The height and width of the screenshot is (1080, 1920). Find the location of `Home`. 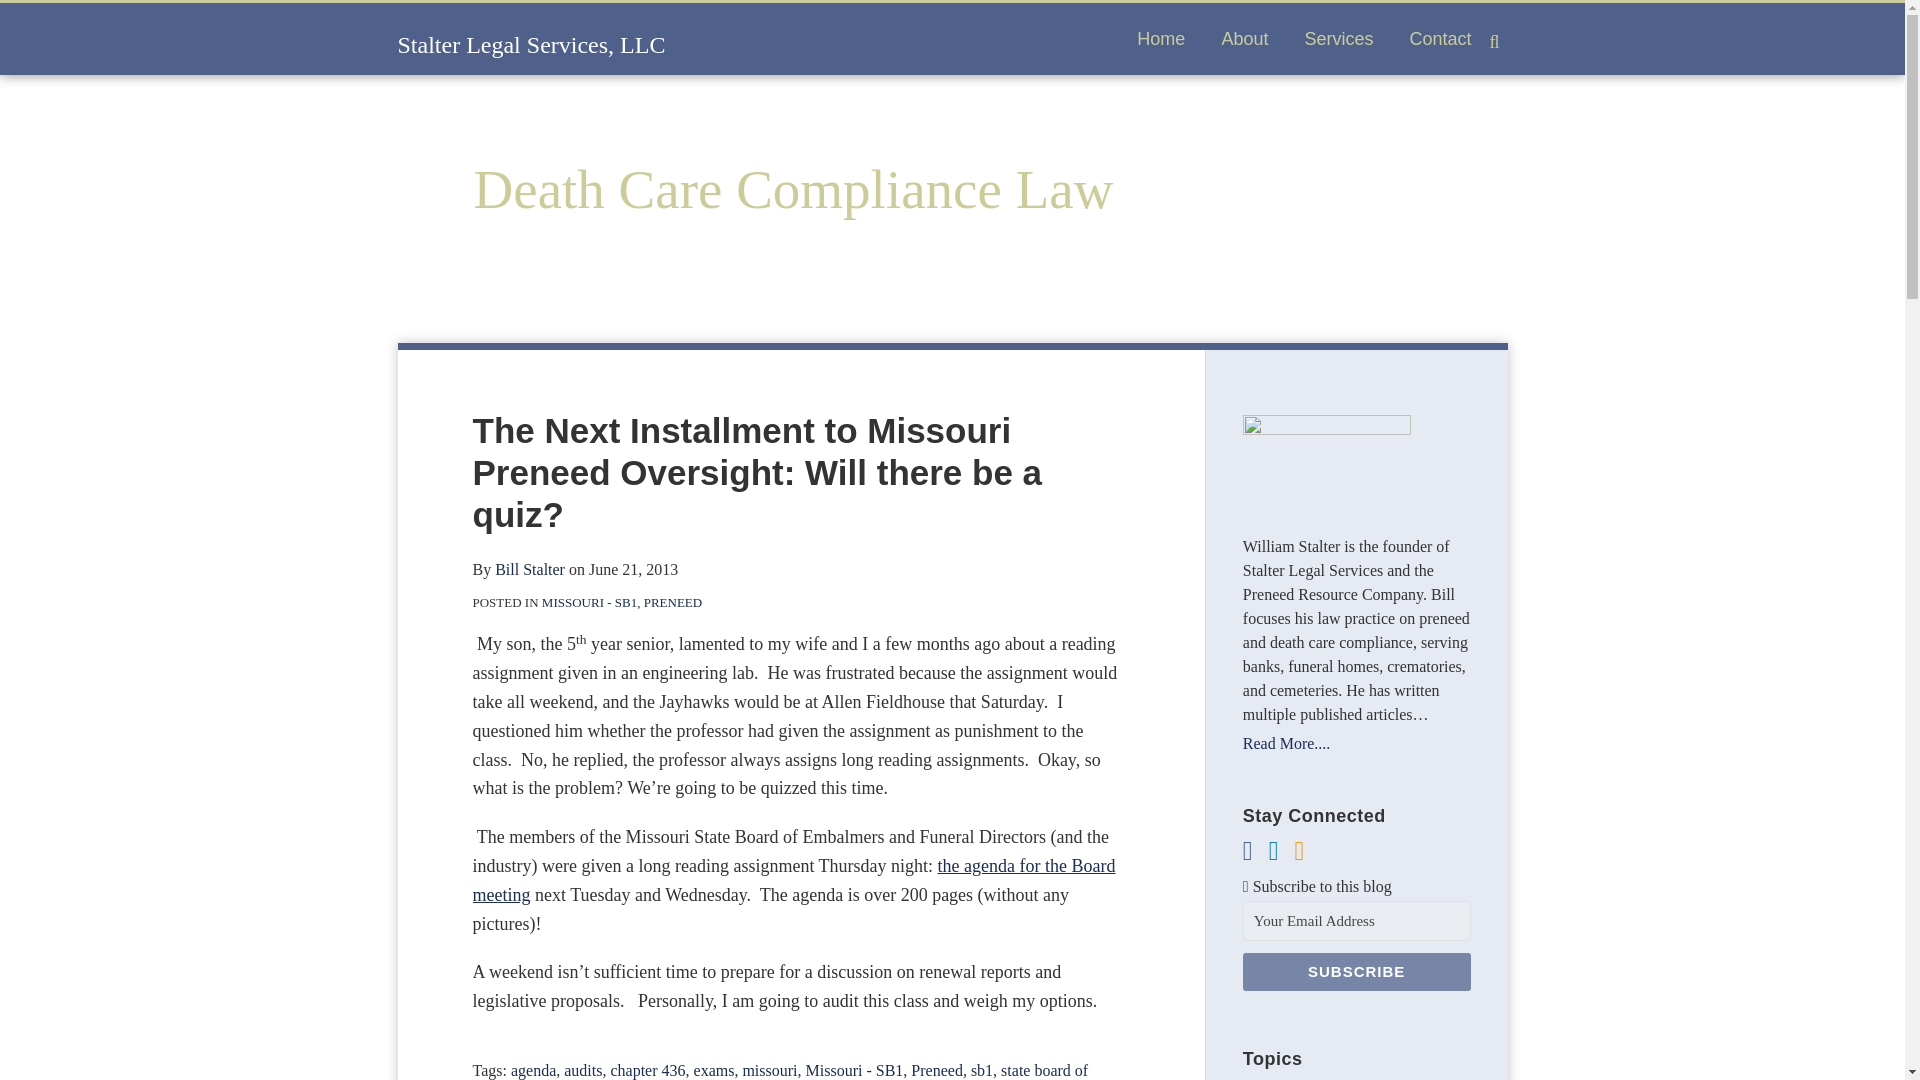

Home is located at coordinates (1160, 38).